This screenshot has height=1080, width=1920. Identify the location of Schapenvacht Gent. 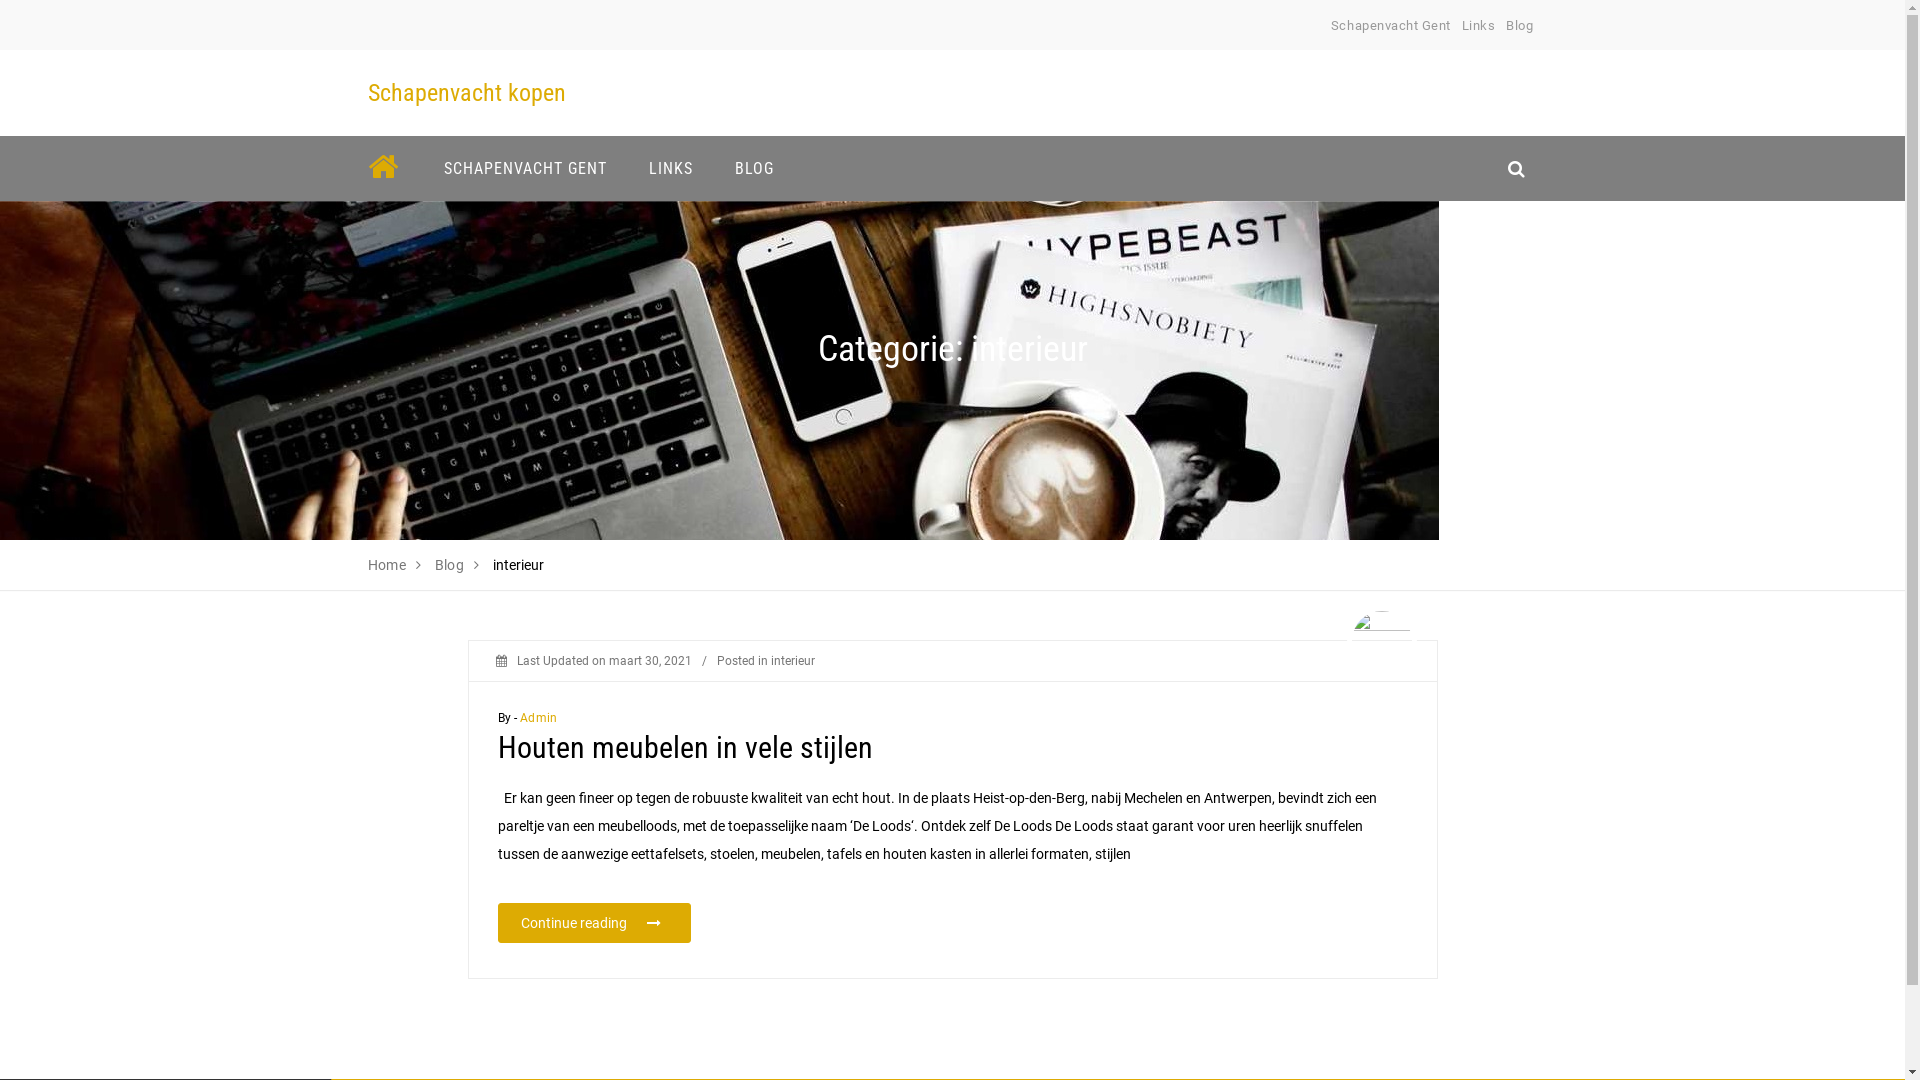
(1391, 26).